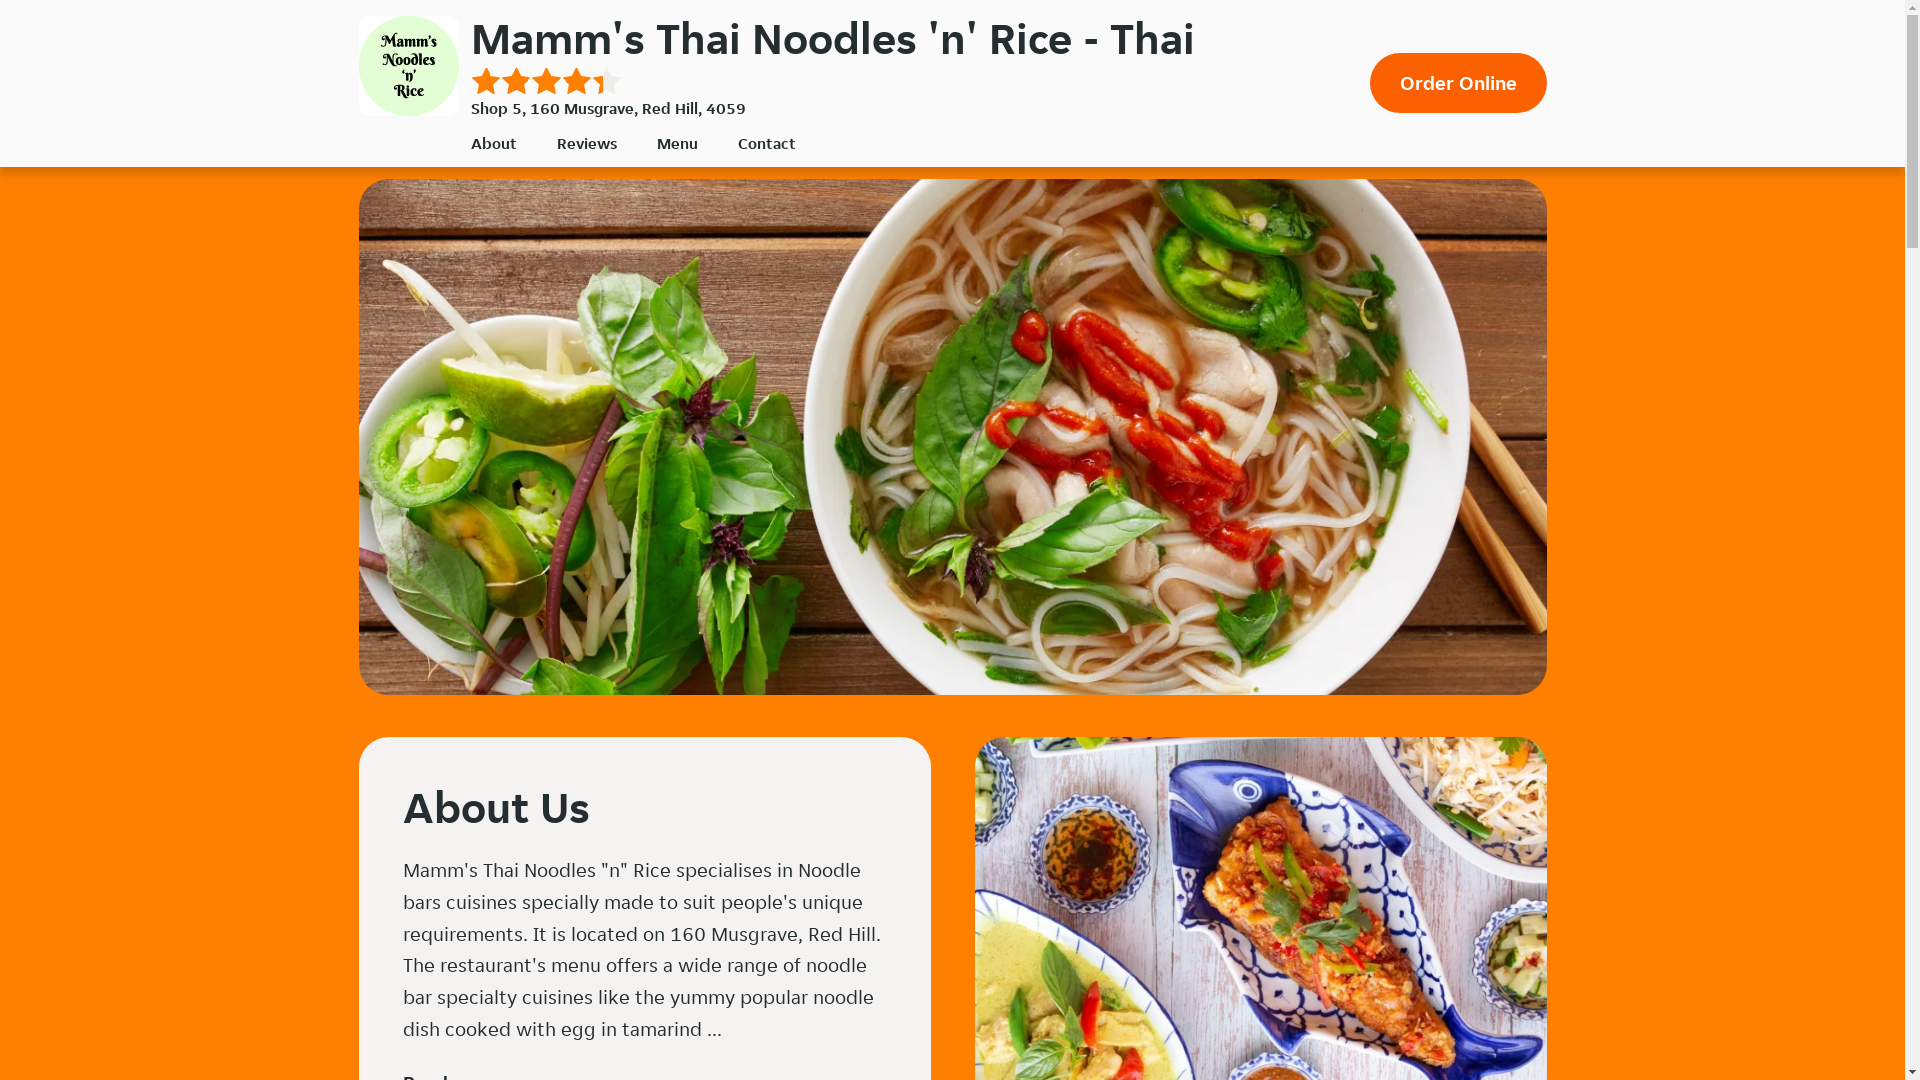  What do you see at coordinates (1458, 83) in the screenshot?
I see `Order Online` at bounding box center [1458, 83].